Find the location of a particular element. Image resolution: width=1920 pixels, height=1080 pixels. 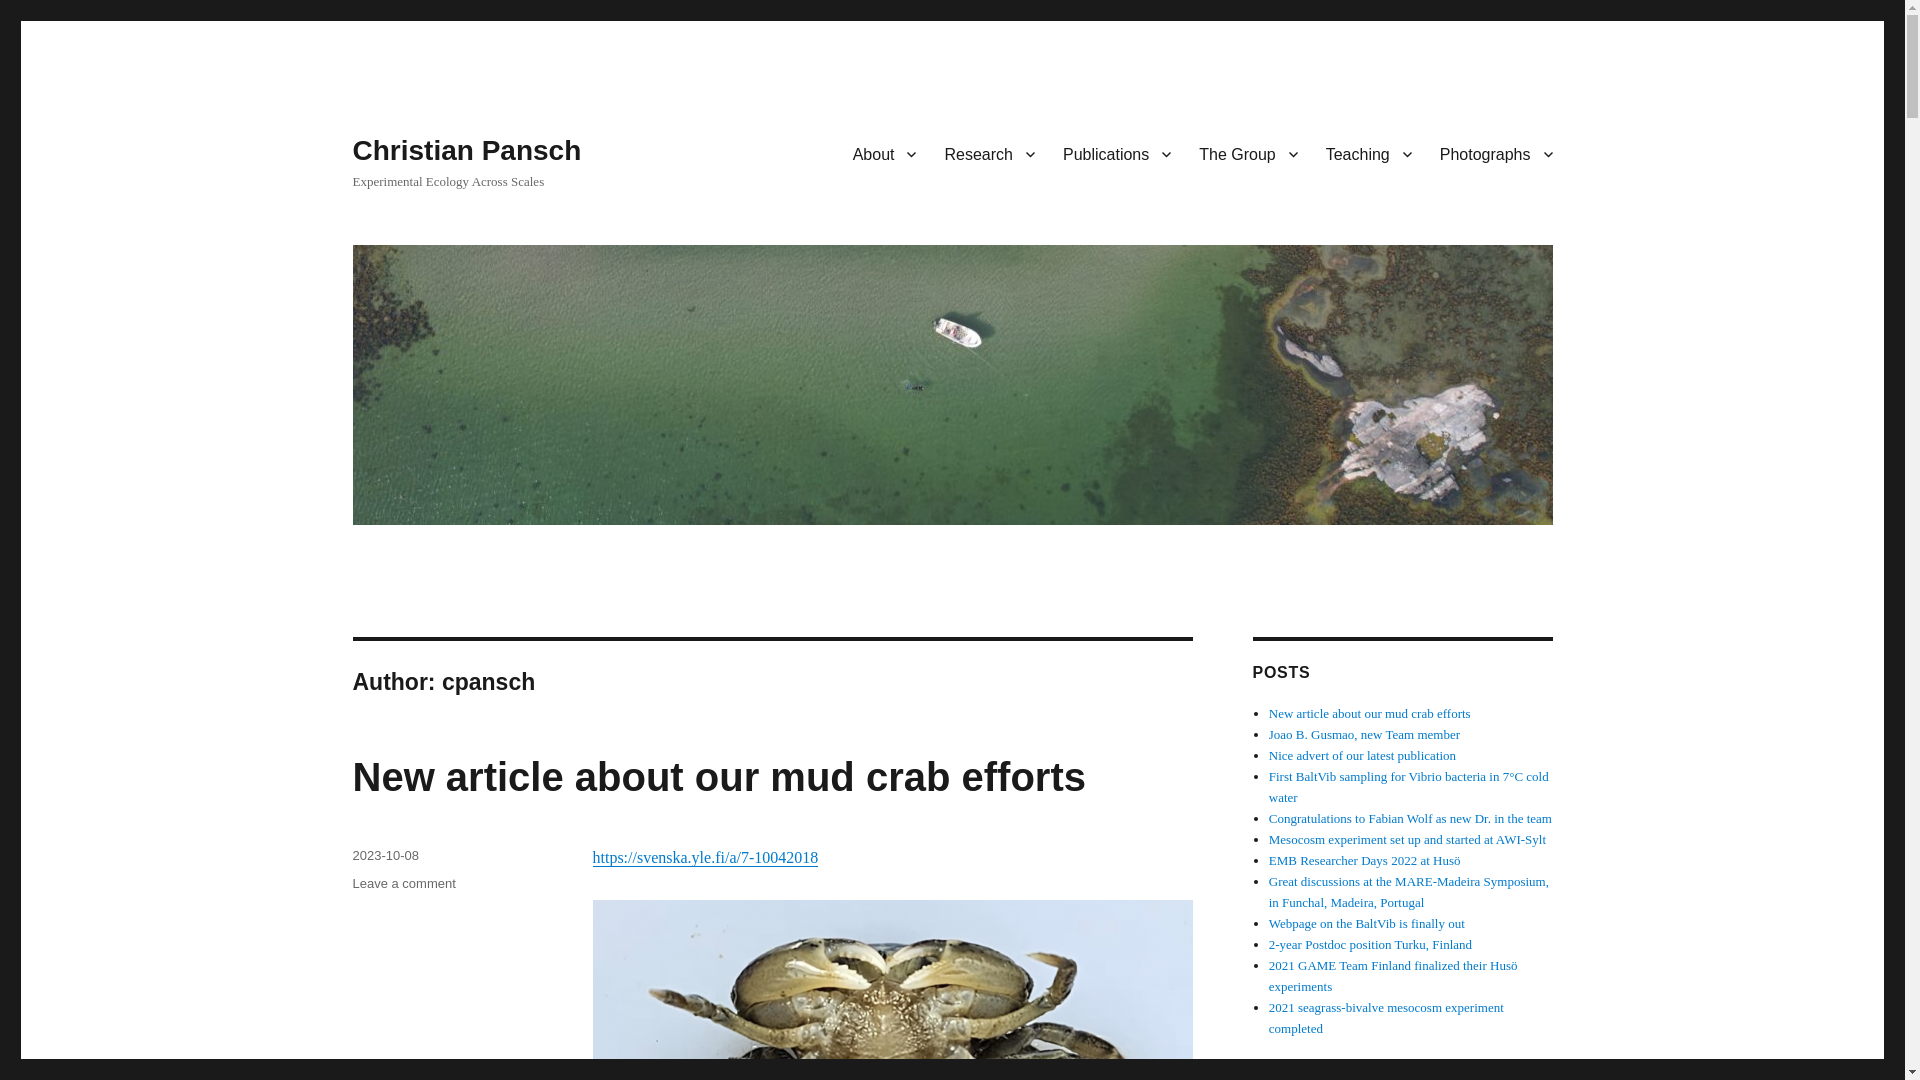

The Group is located at coordinates (1248, 153).